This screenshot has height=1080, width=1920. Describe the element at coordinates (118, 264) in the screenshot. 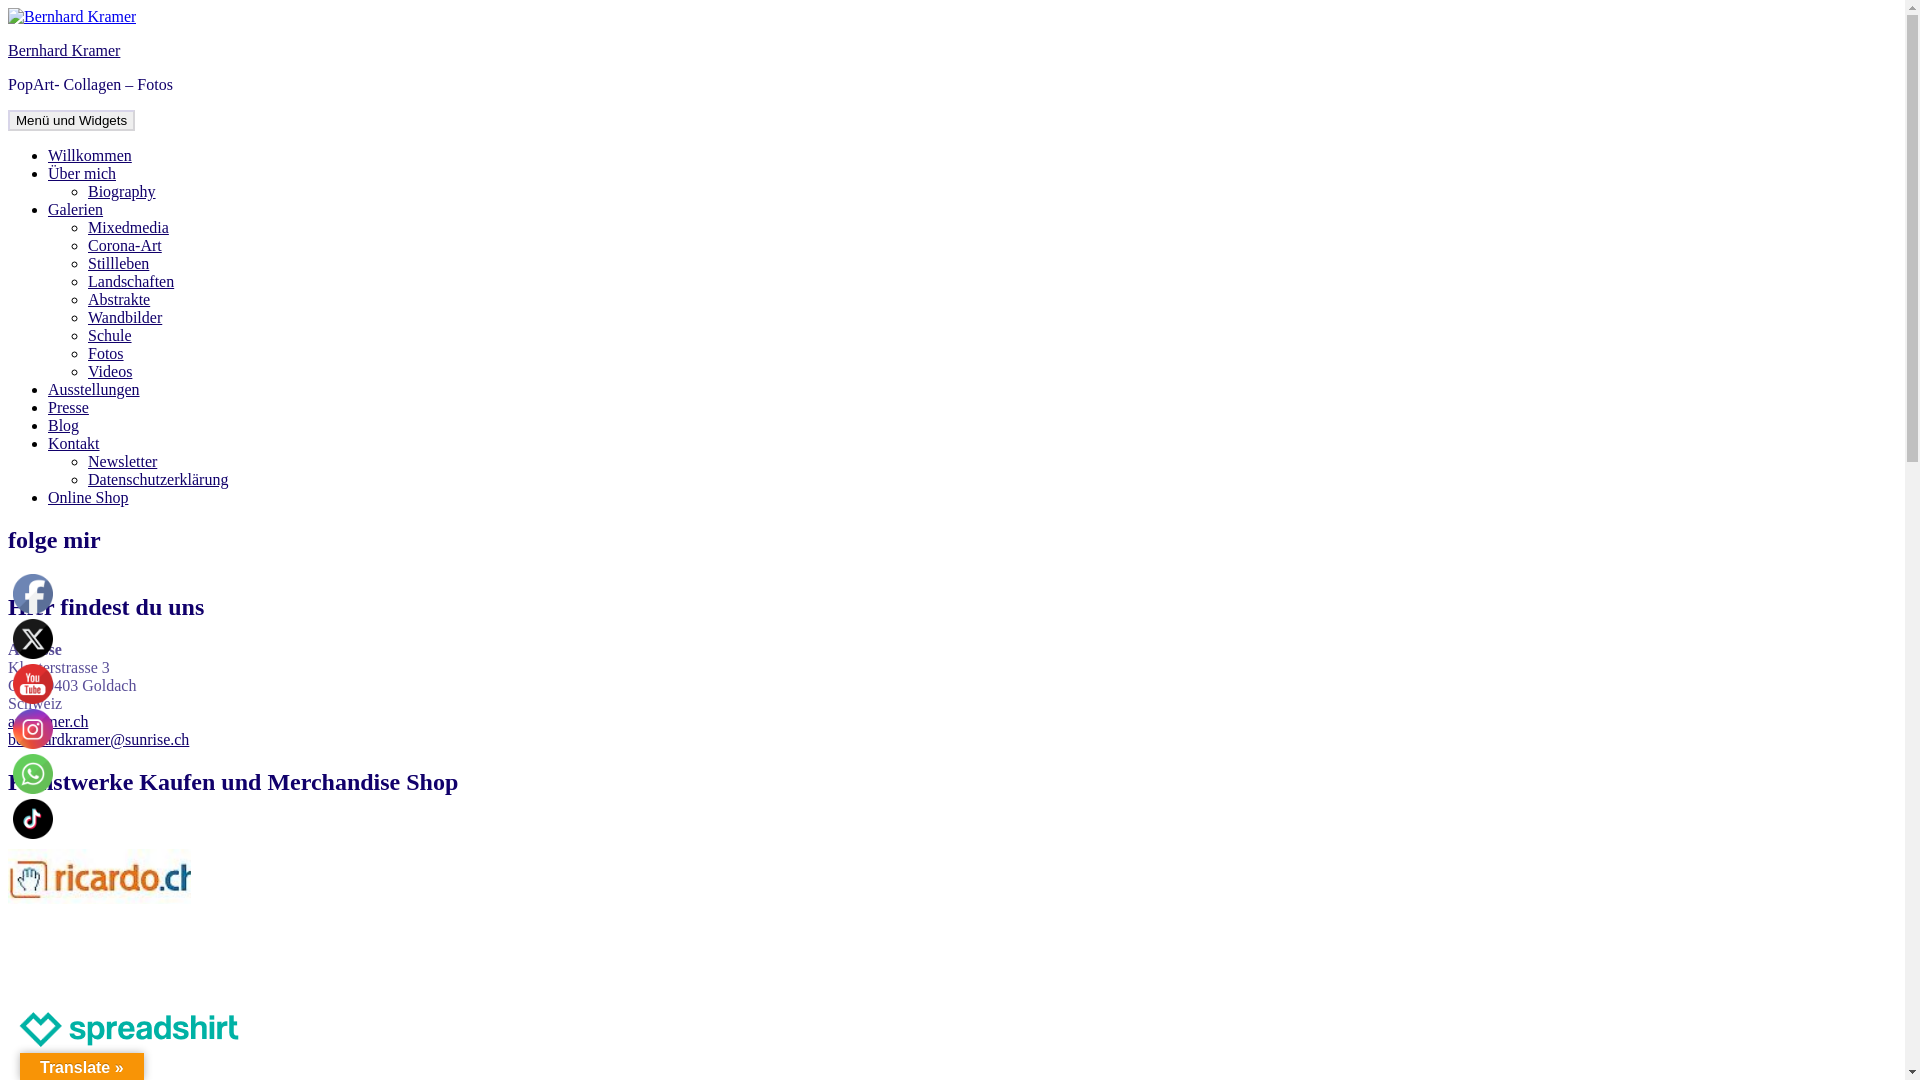

I see `Stillleben` at that location.